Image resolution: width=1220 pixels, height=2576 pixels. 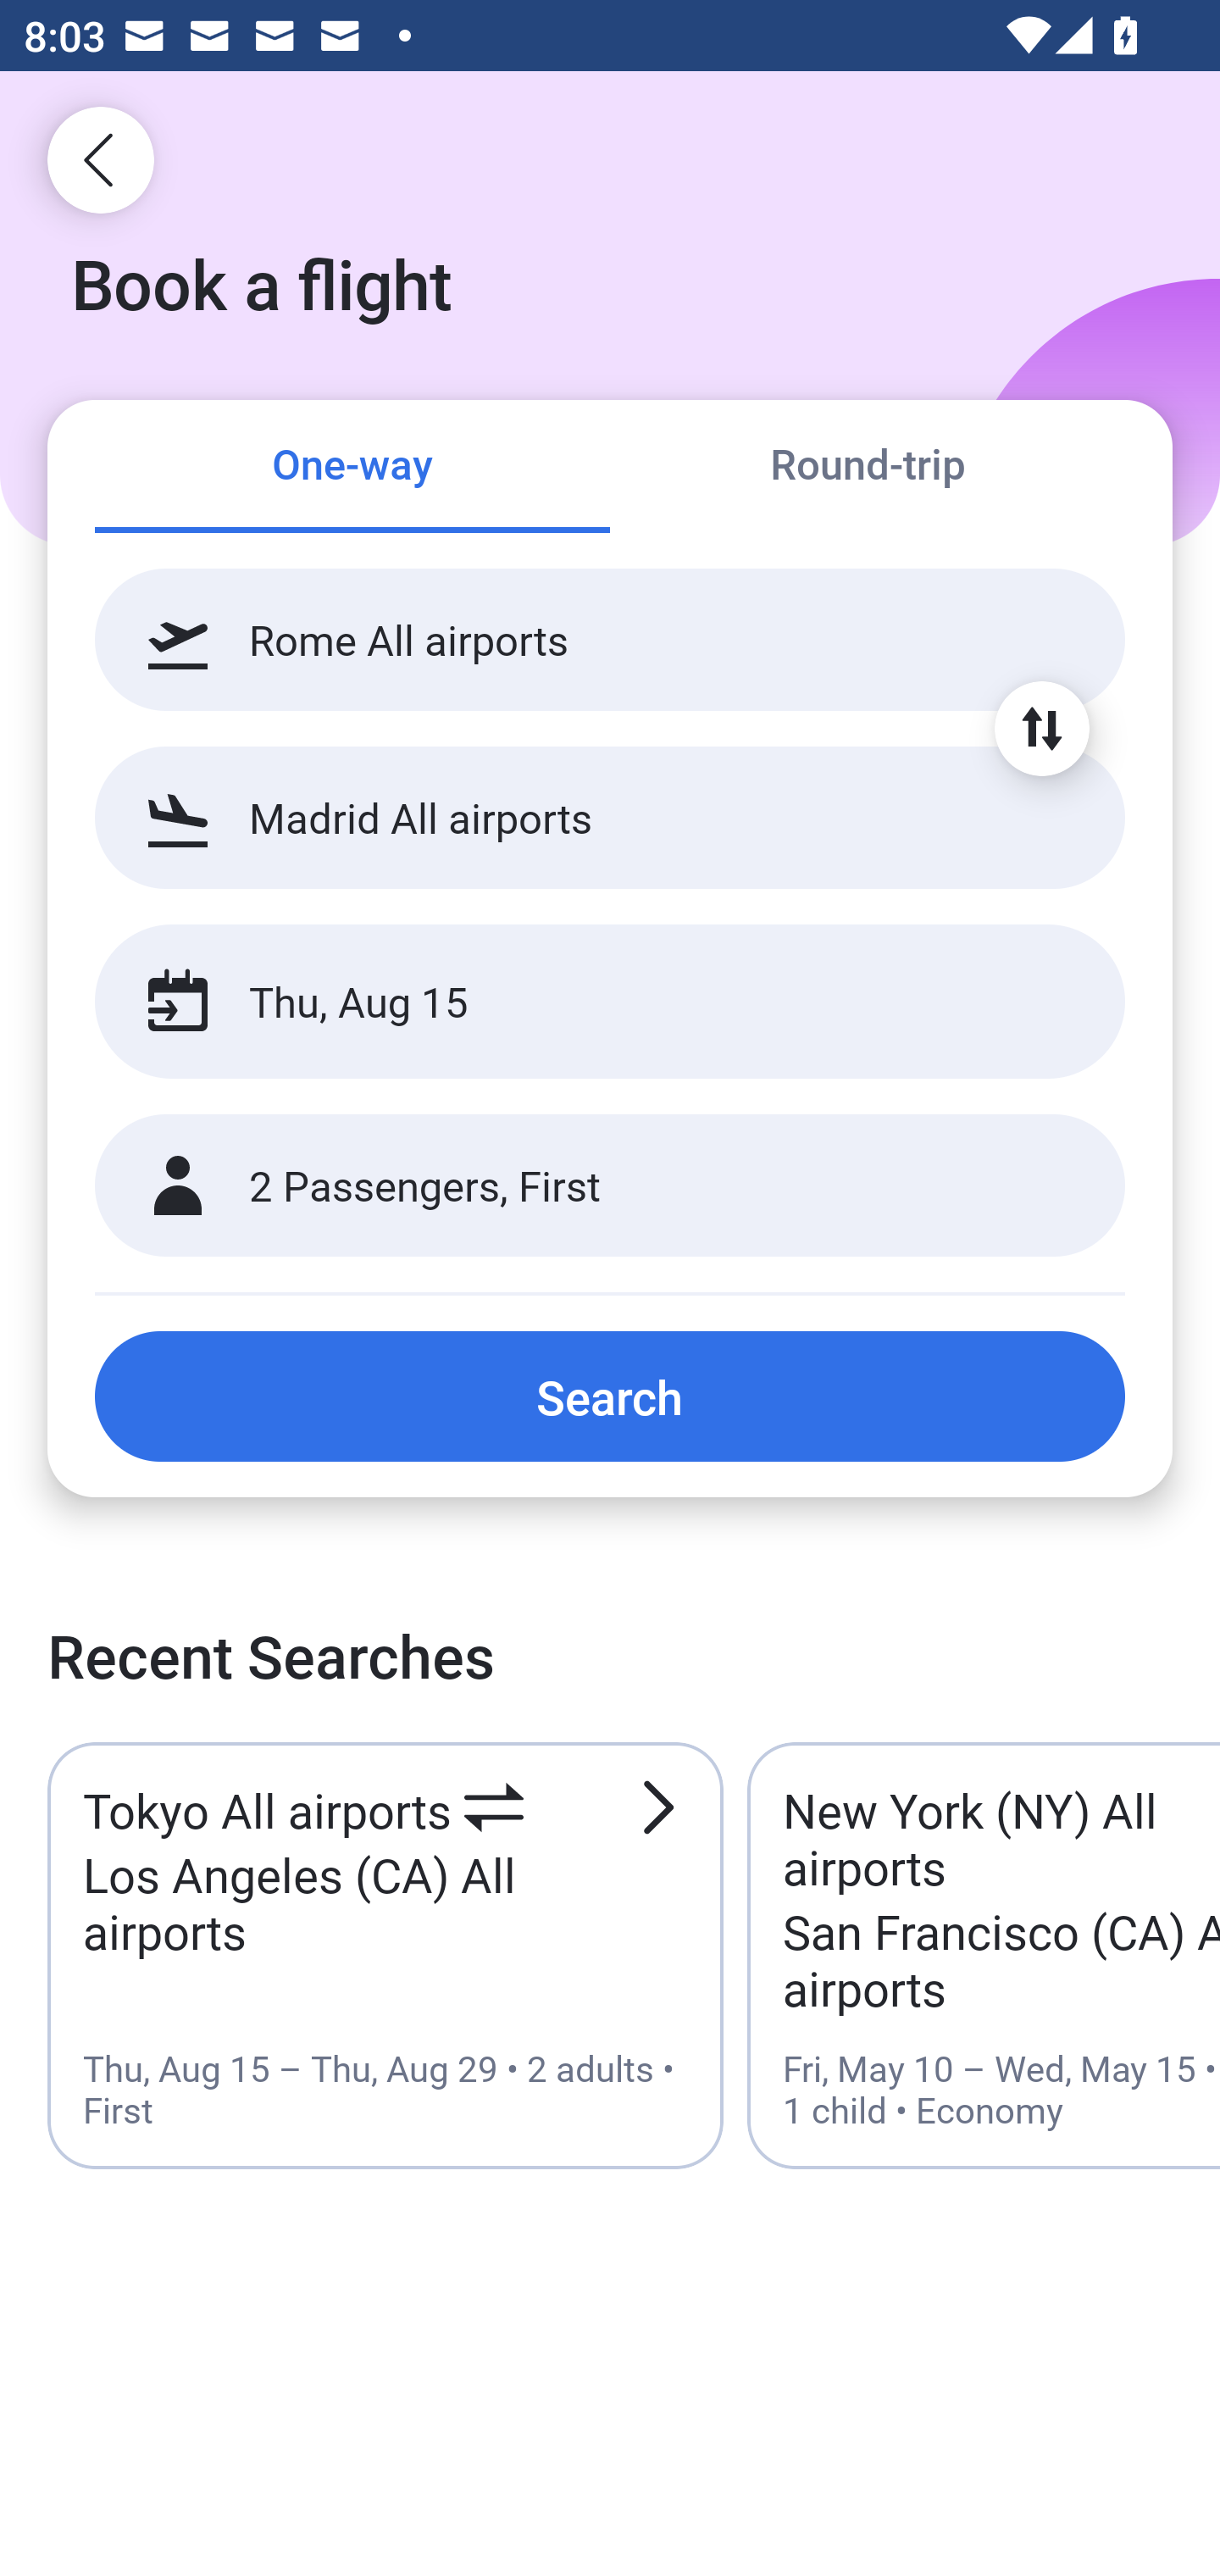 I want to click on Rome All airports, so click(x=610, y=640).